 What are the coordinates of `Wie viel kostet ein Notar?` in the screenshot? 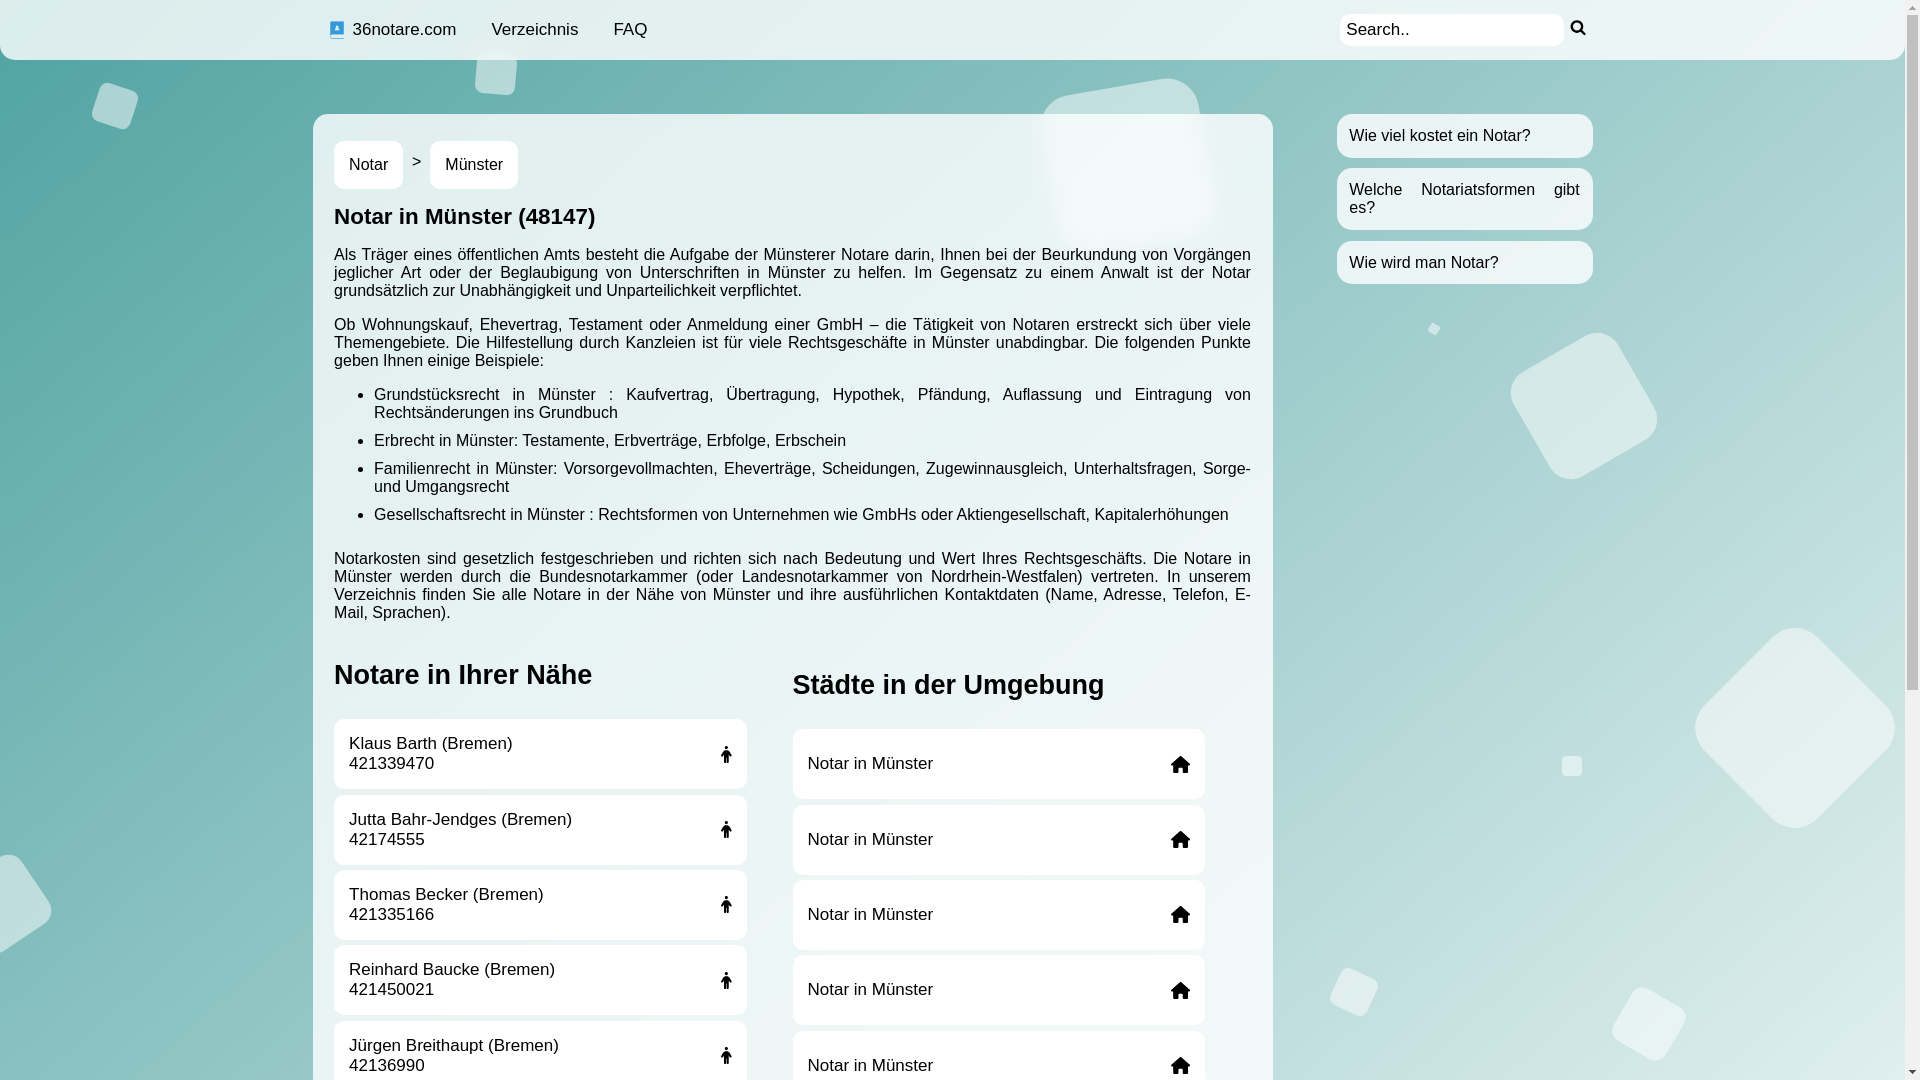 It's located at (1440, 136).